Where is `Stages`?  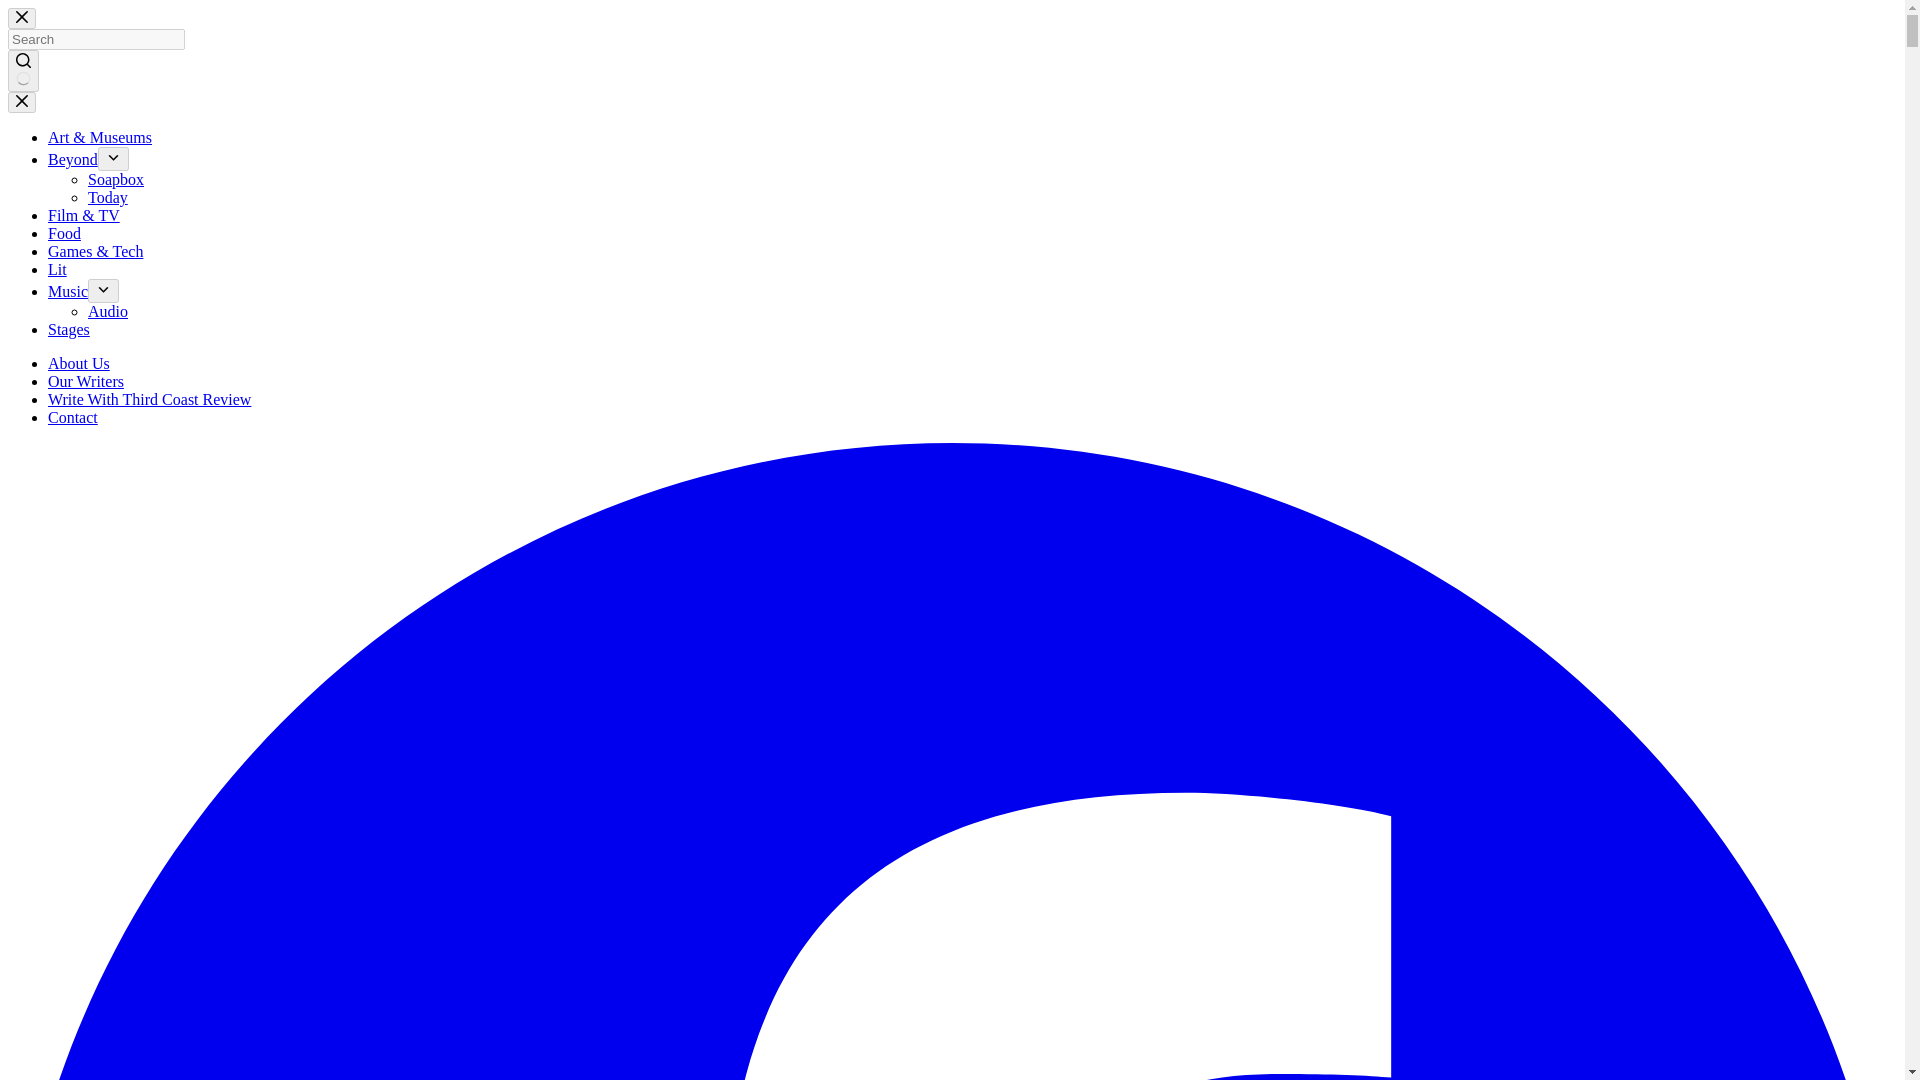
Stages is located at coordinates (69, 329).